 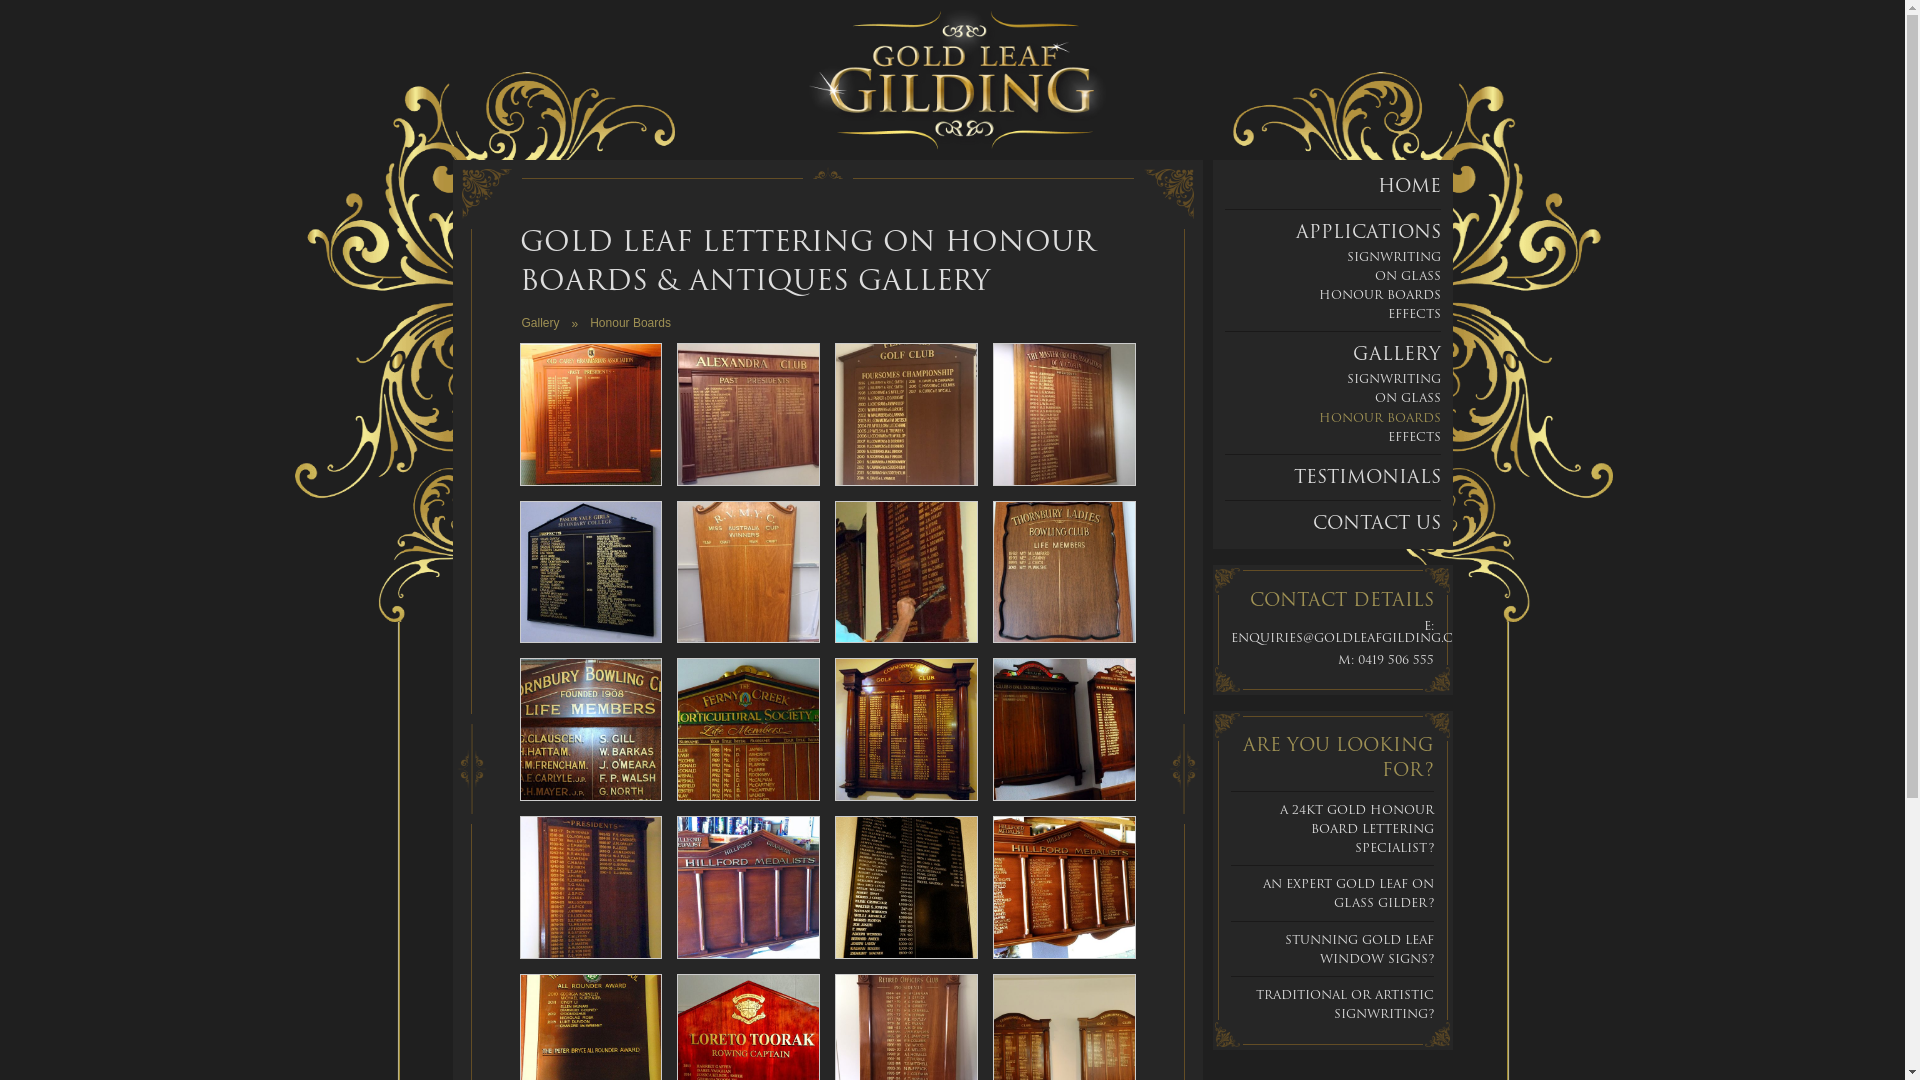 I want to click on Link to Pascoe Girls Honour Board image, so click(x=592, y=571).